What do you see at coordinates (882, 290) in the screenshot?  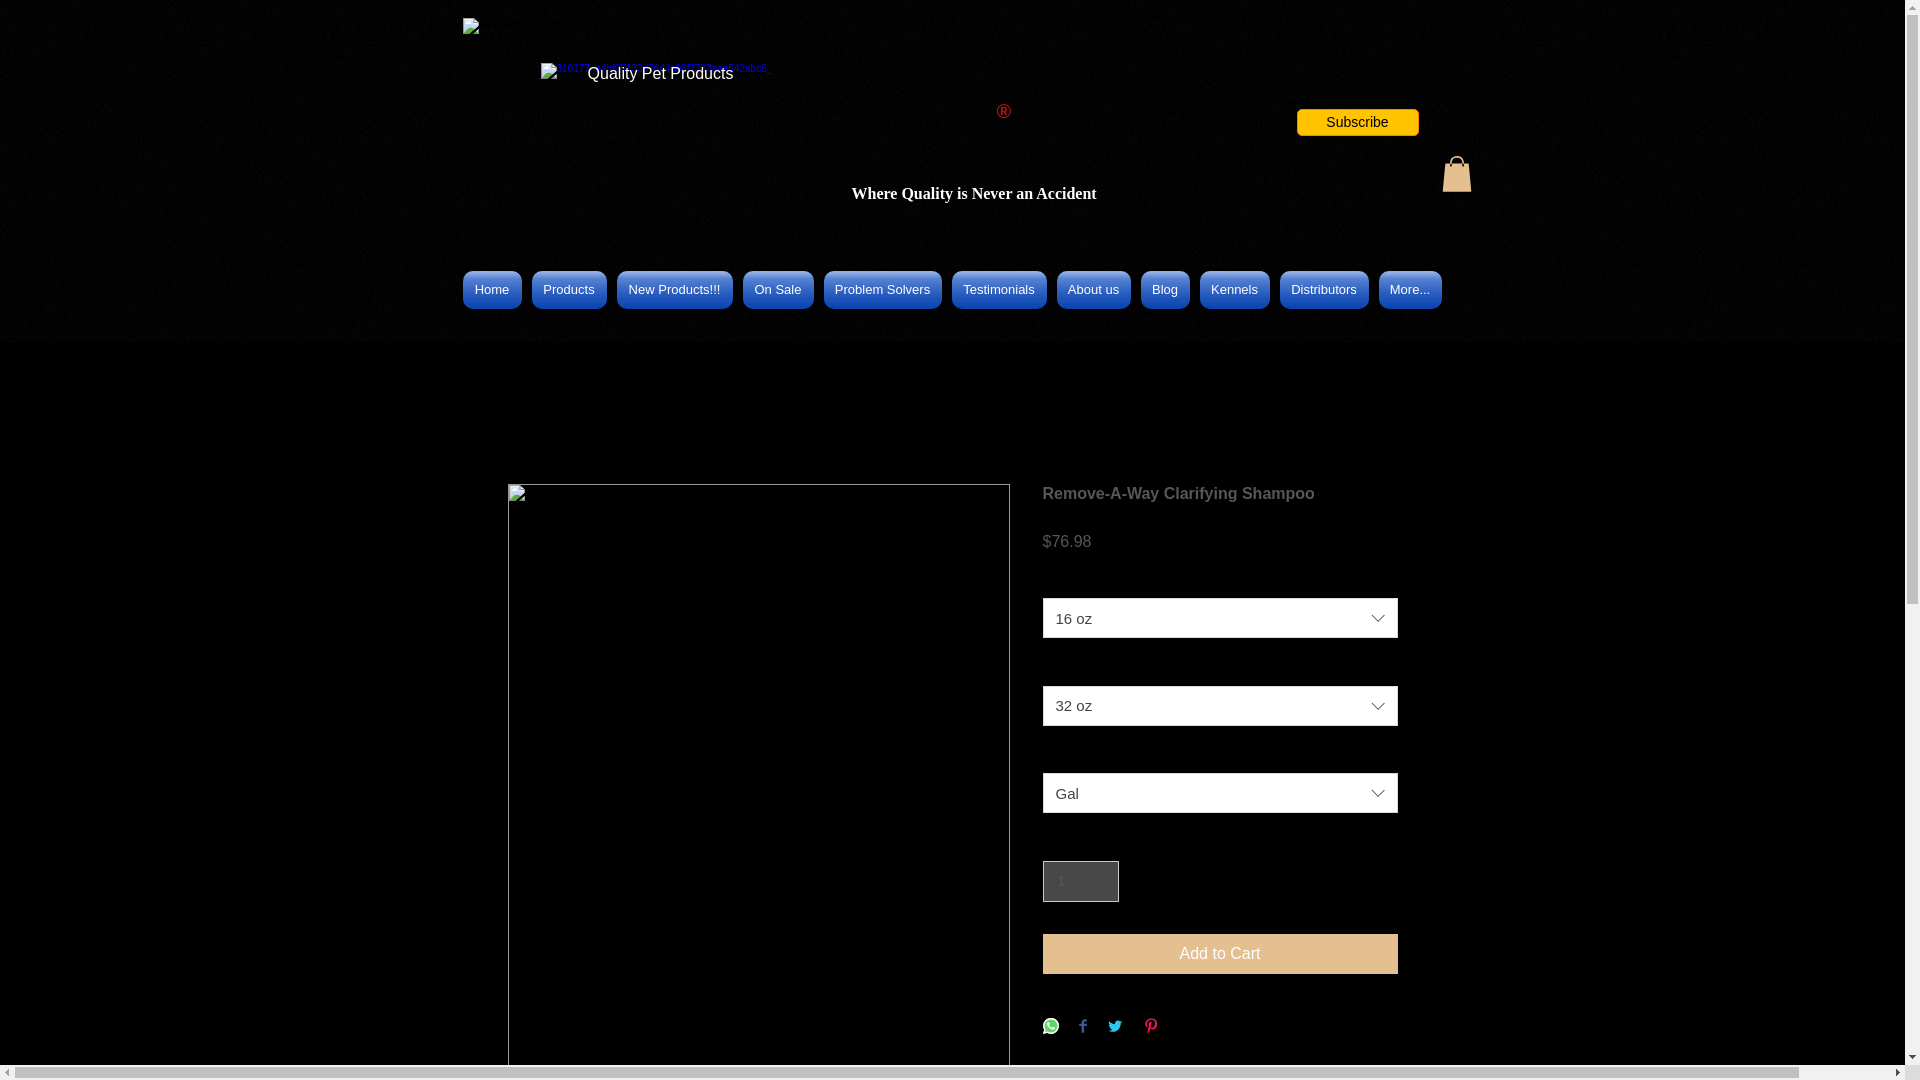 I see `Problem Solvers` at bounding box center [882, 290].